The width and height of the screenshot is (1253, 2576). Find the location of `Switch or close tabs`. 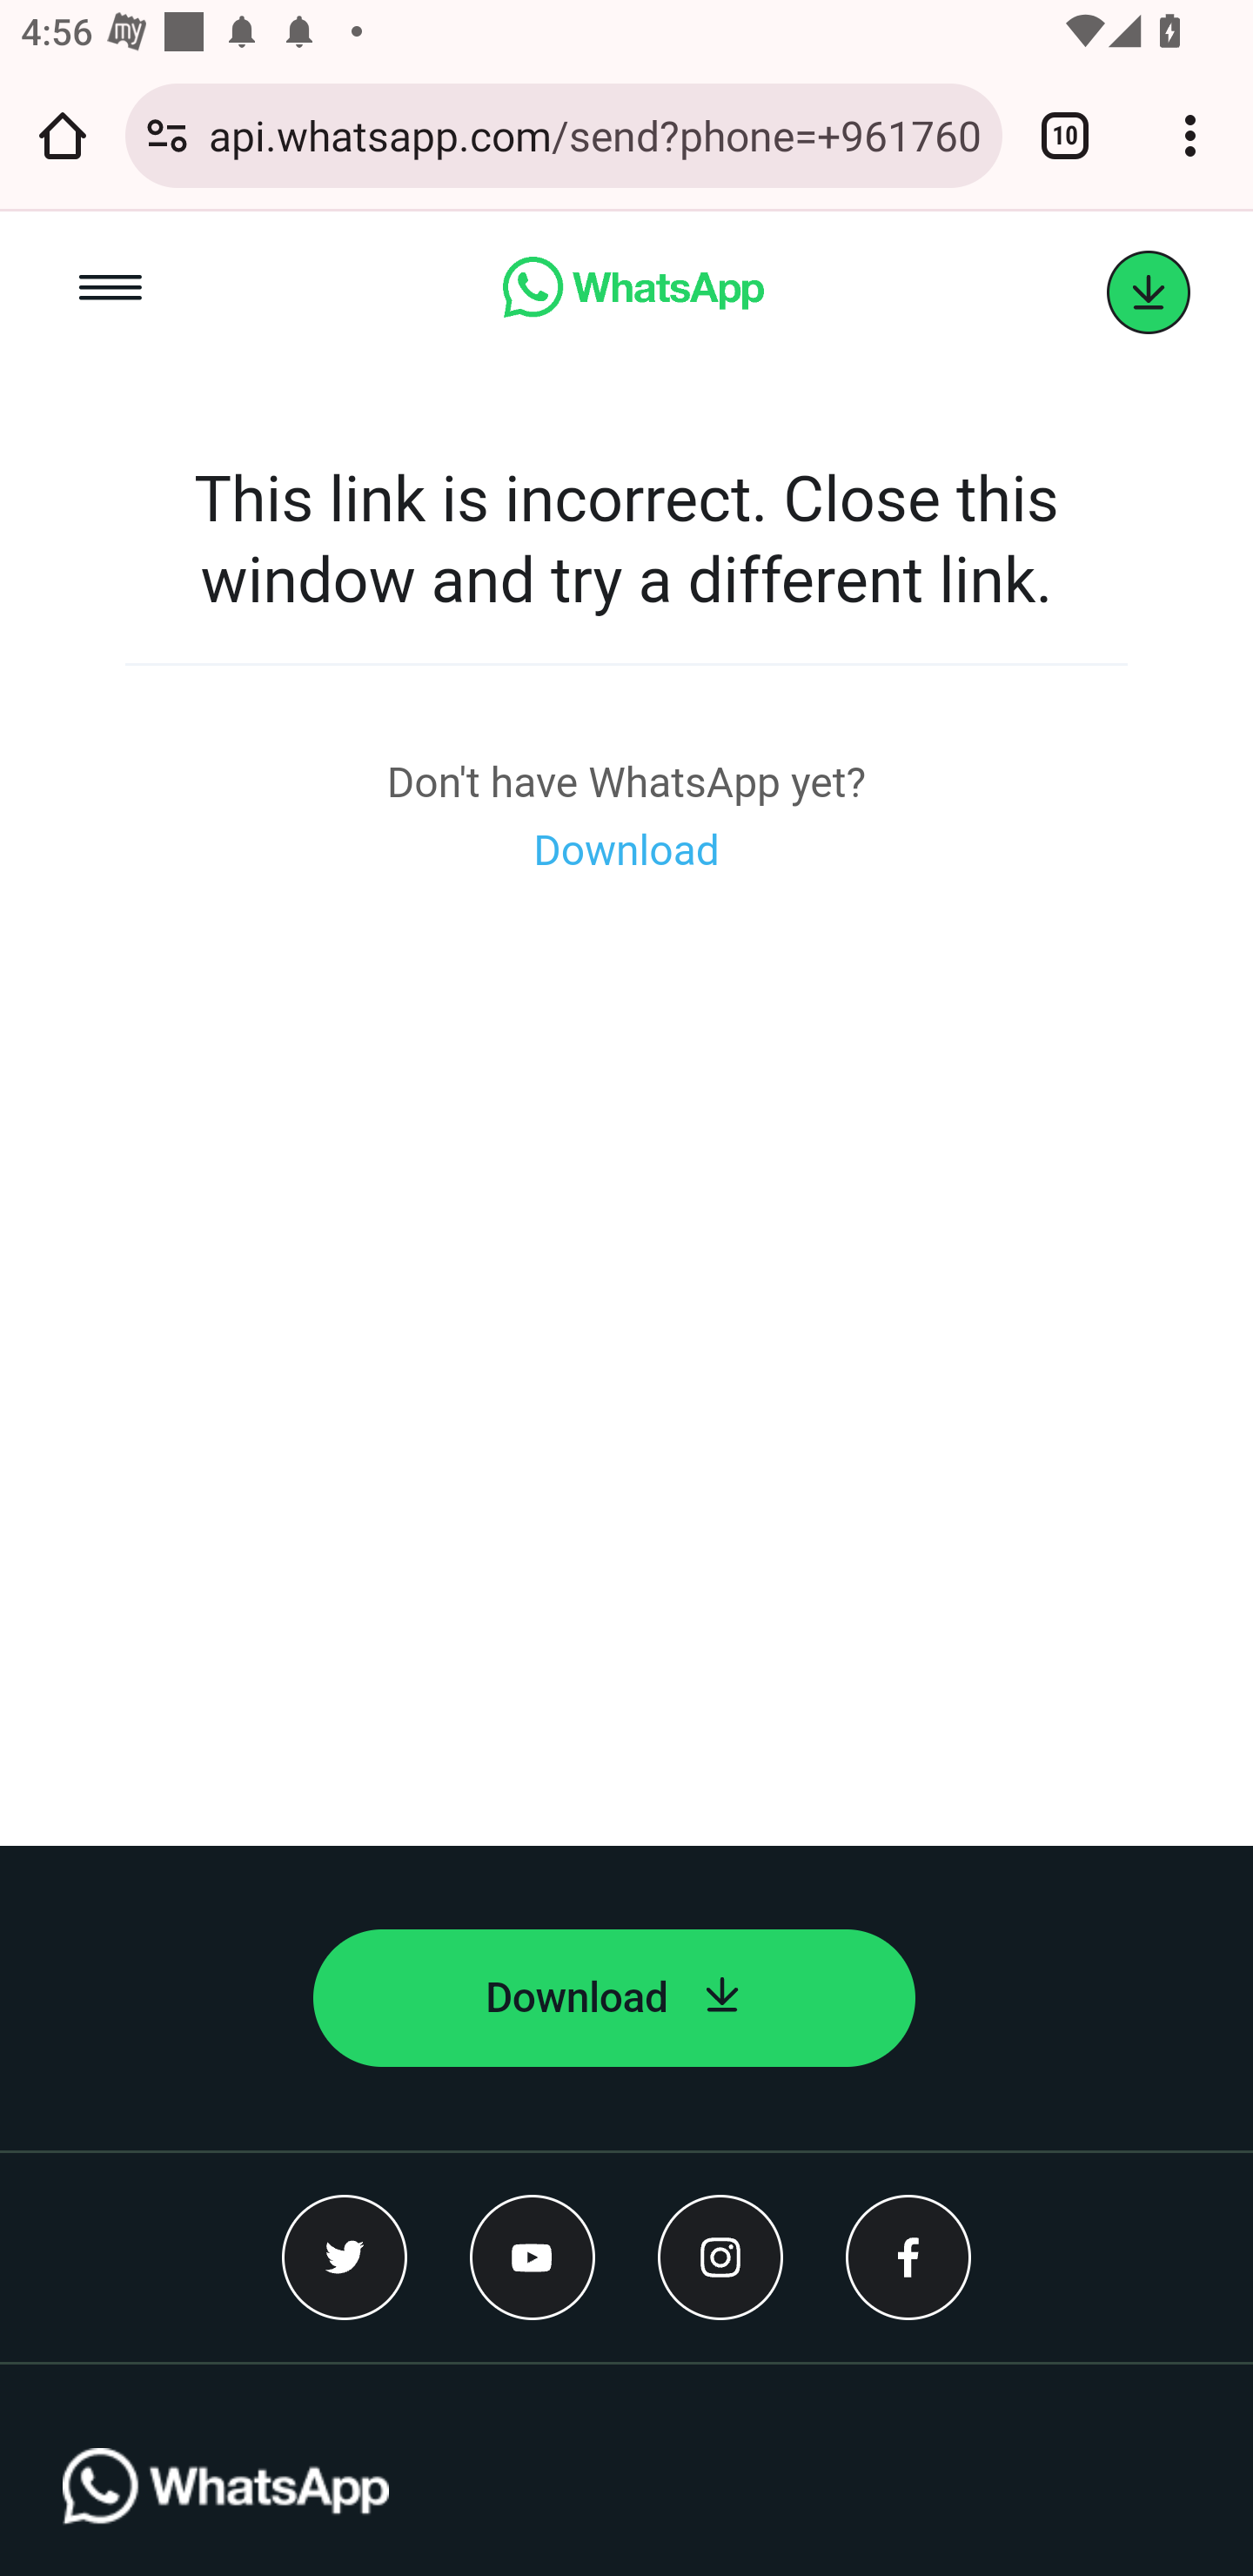

Switch or close tabs is located at coordinates (1065, 135).